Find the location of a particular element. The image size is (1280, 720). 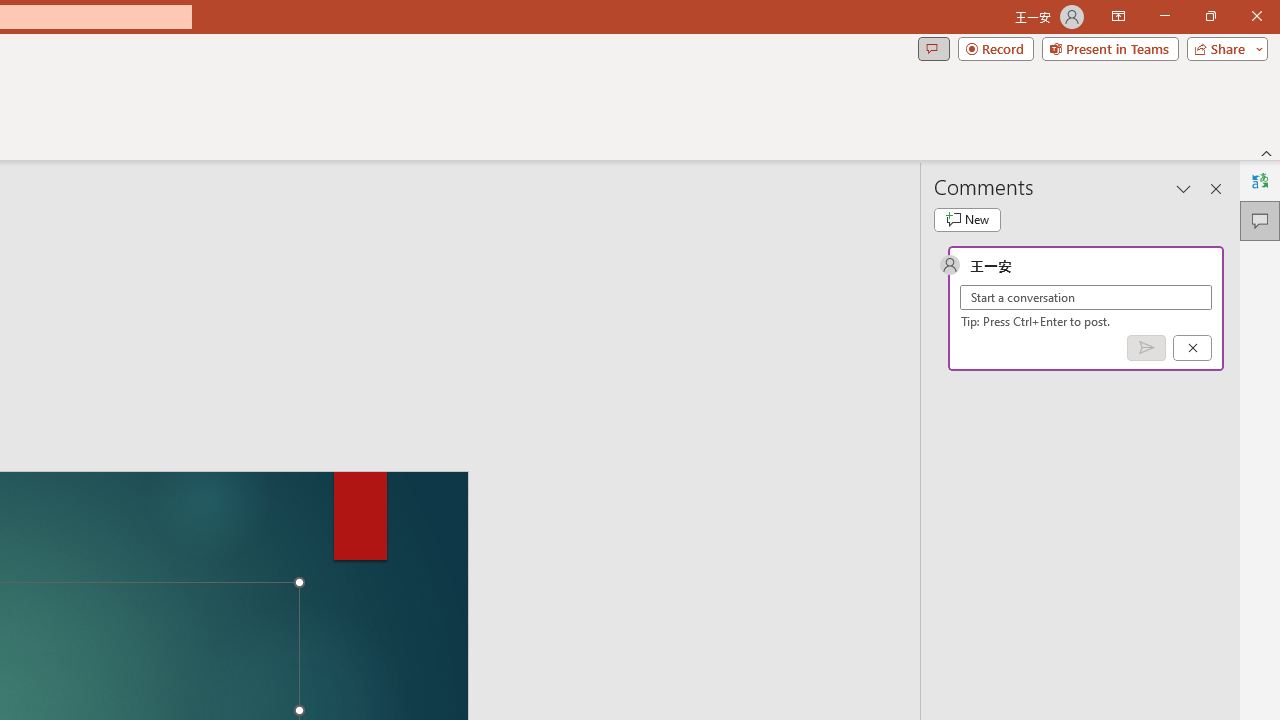

New comment is located at coordinates (967, 220).